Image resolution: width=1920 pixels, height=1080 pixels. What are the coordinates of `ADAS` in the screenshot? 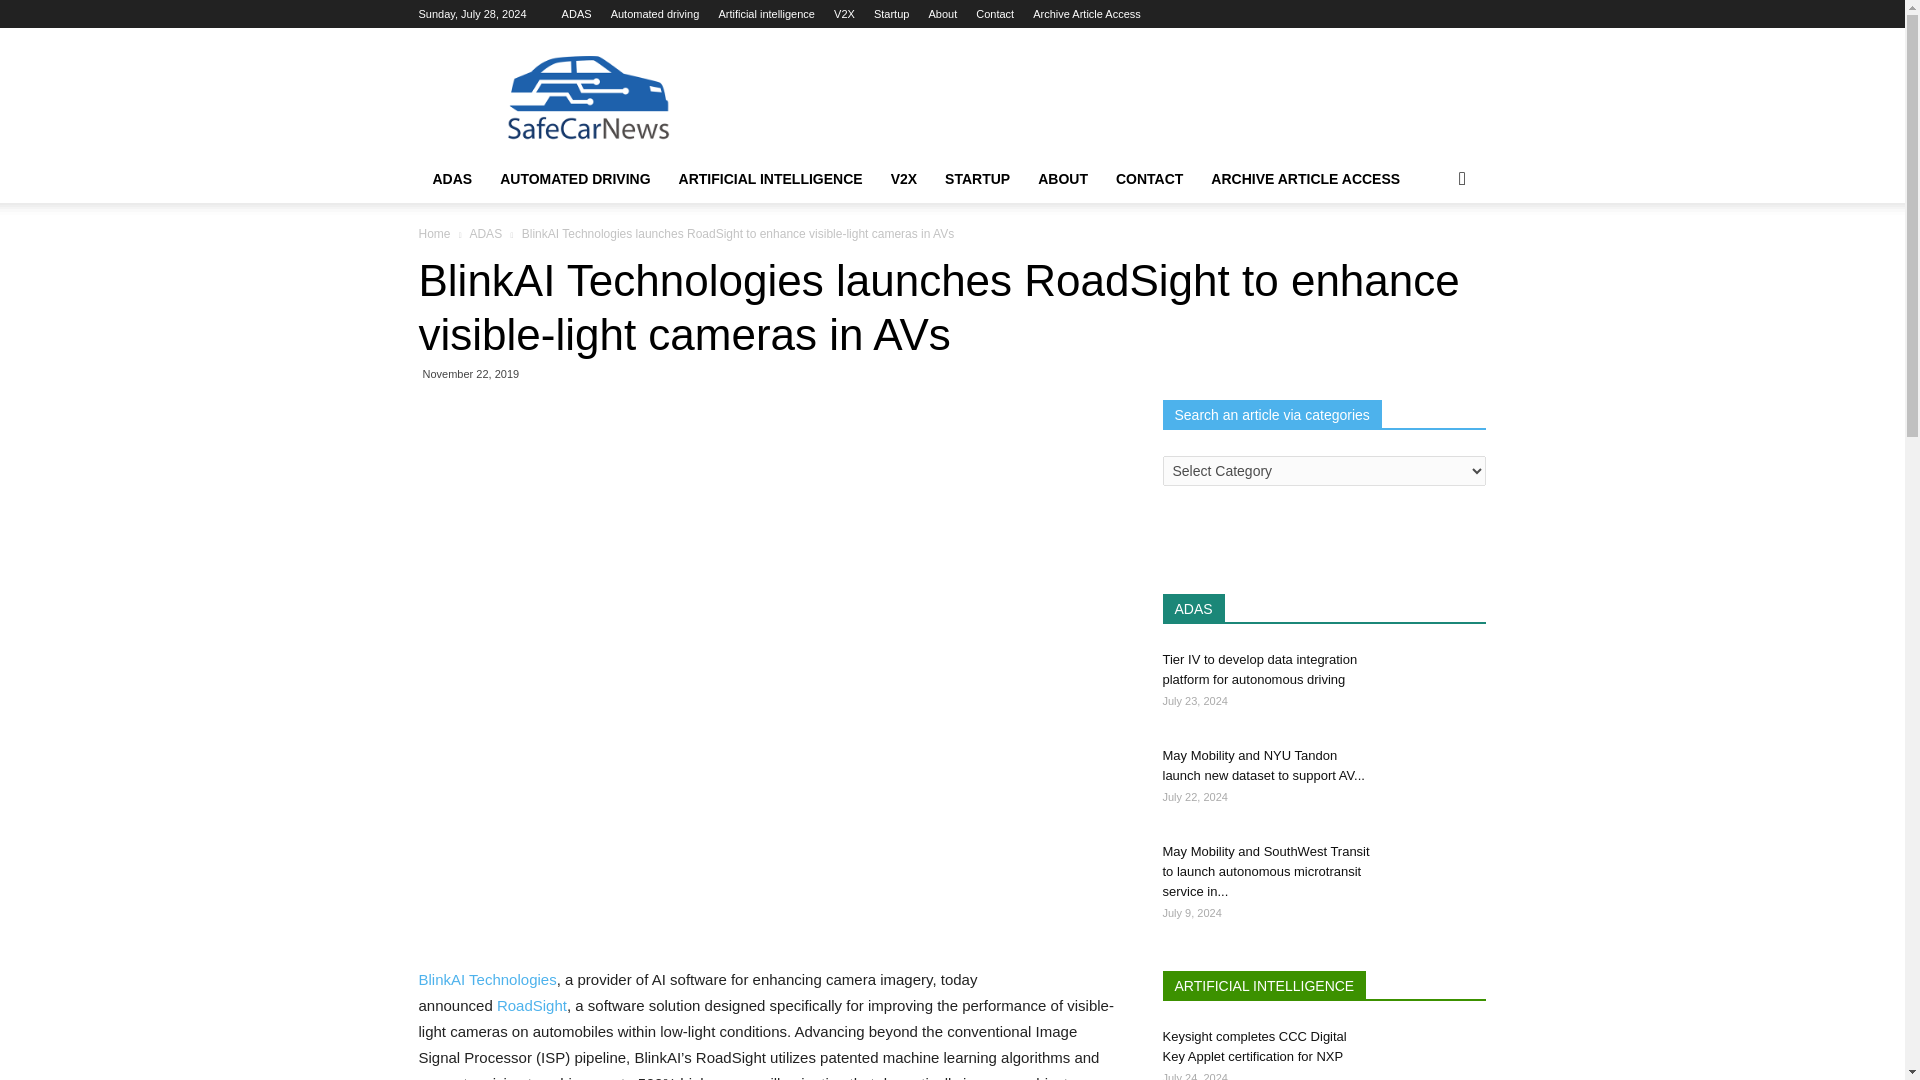 It's located at (452, 179).